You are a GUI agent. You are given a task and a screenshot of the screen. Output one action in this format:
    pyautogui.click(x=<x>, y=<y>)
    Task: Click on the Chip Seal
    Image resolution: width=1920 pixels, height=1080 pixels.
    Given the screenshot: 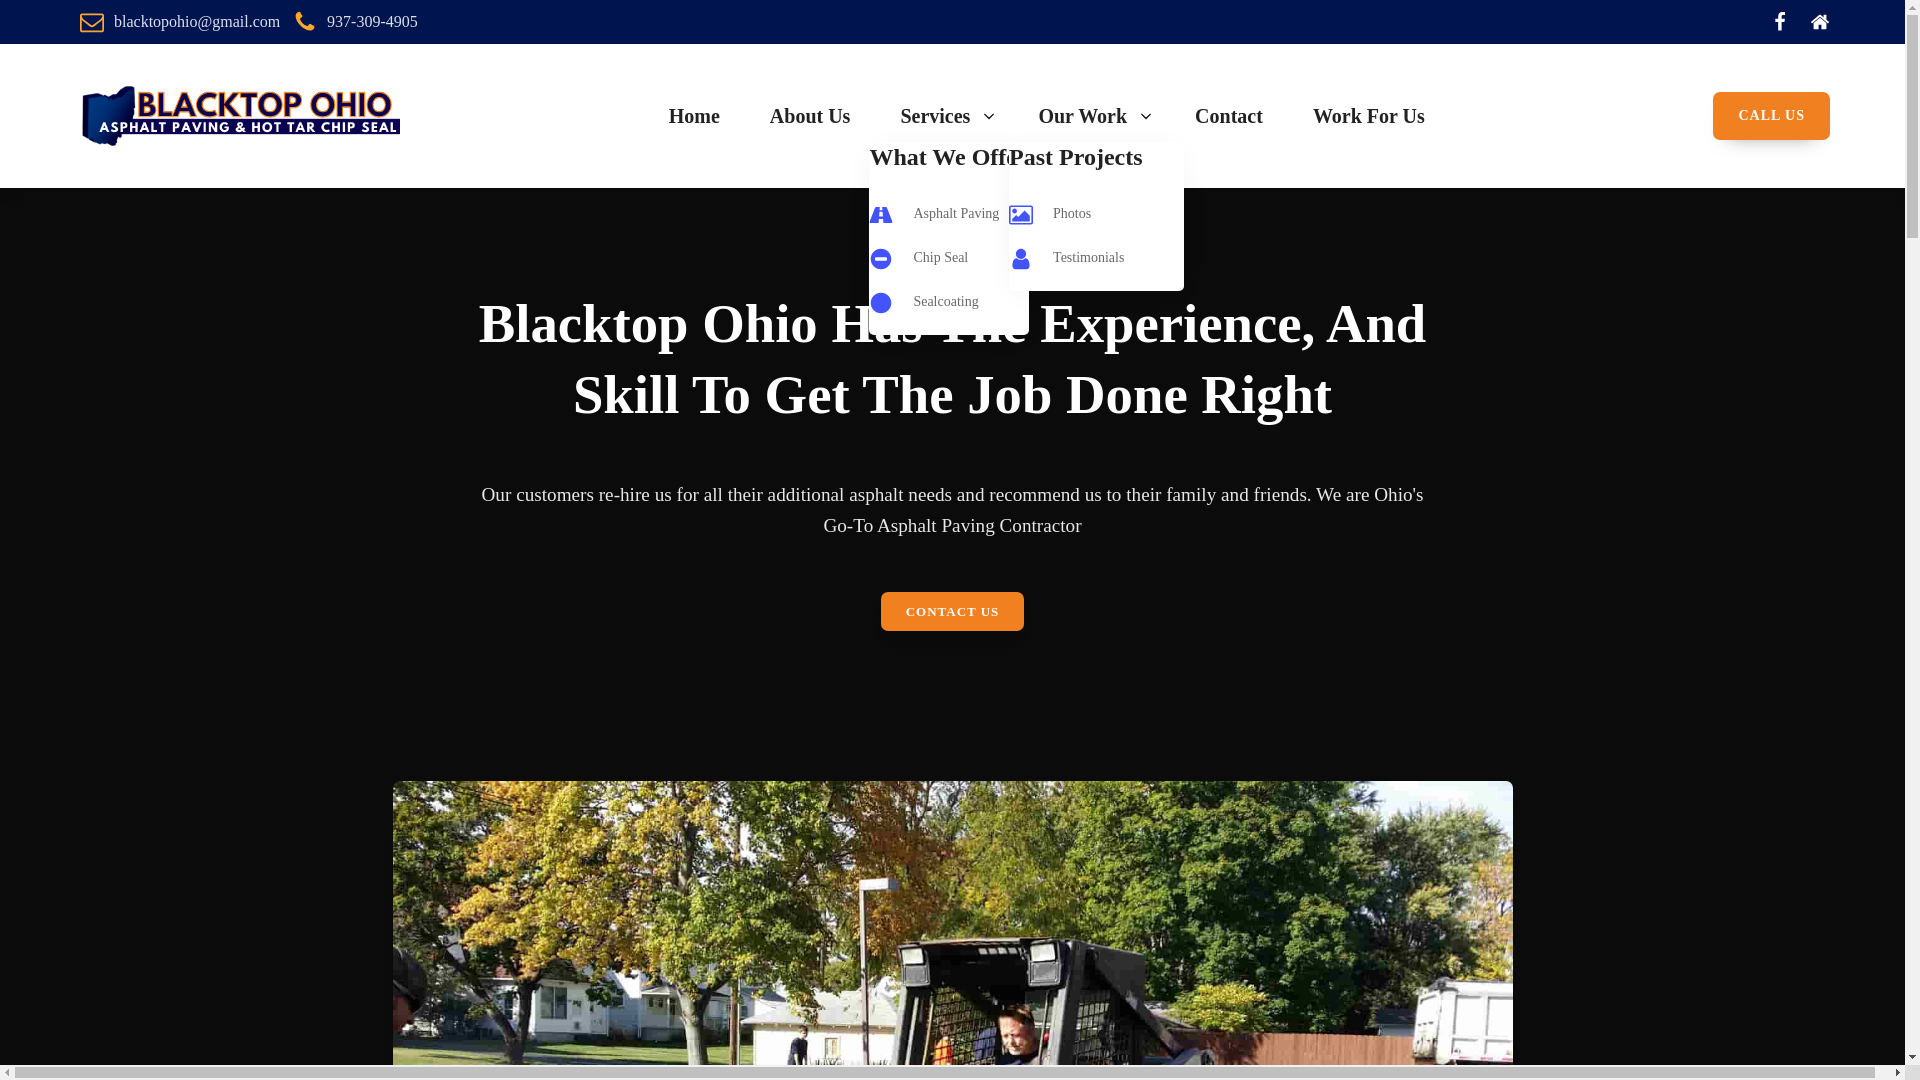 What is the action you would take?
    pyautogui.click(x=940, y=258)
    